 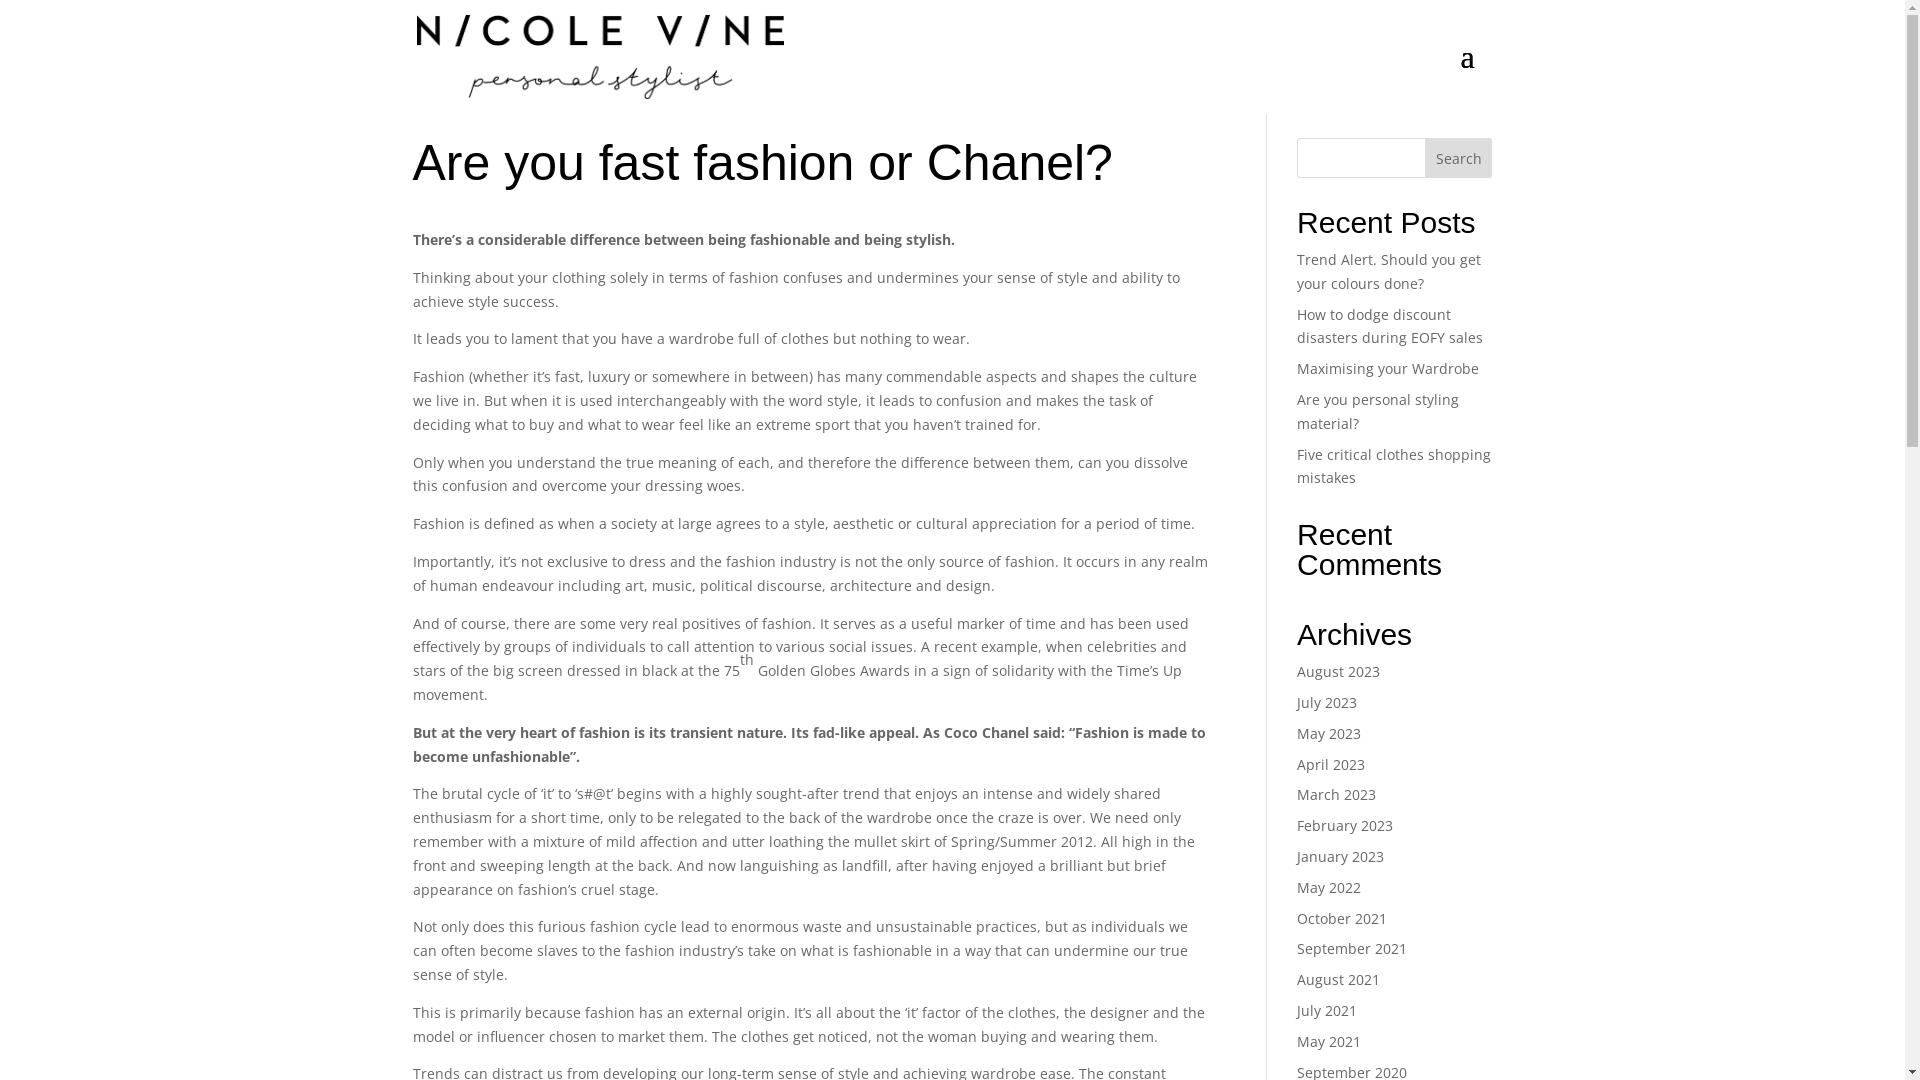 I want to click on Search, so click(x=1459, y=158).